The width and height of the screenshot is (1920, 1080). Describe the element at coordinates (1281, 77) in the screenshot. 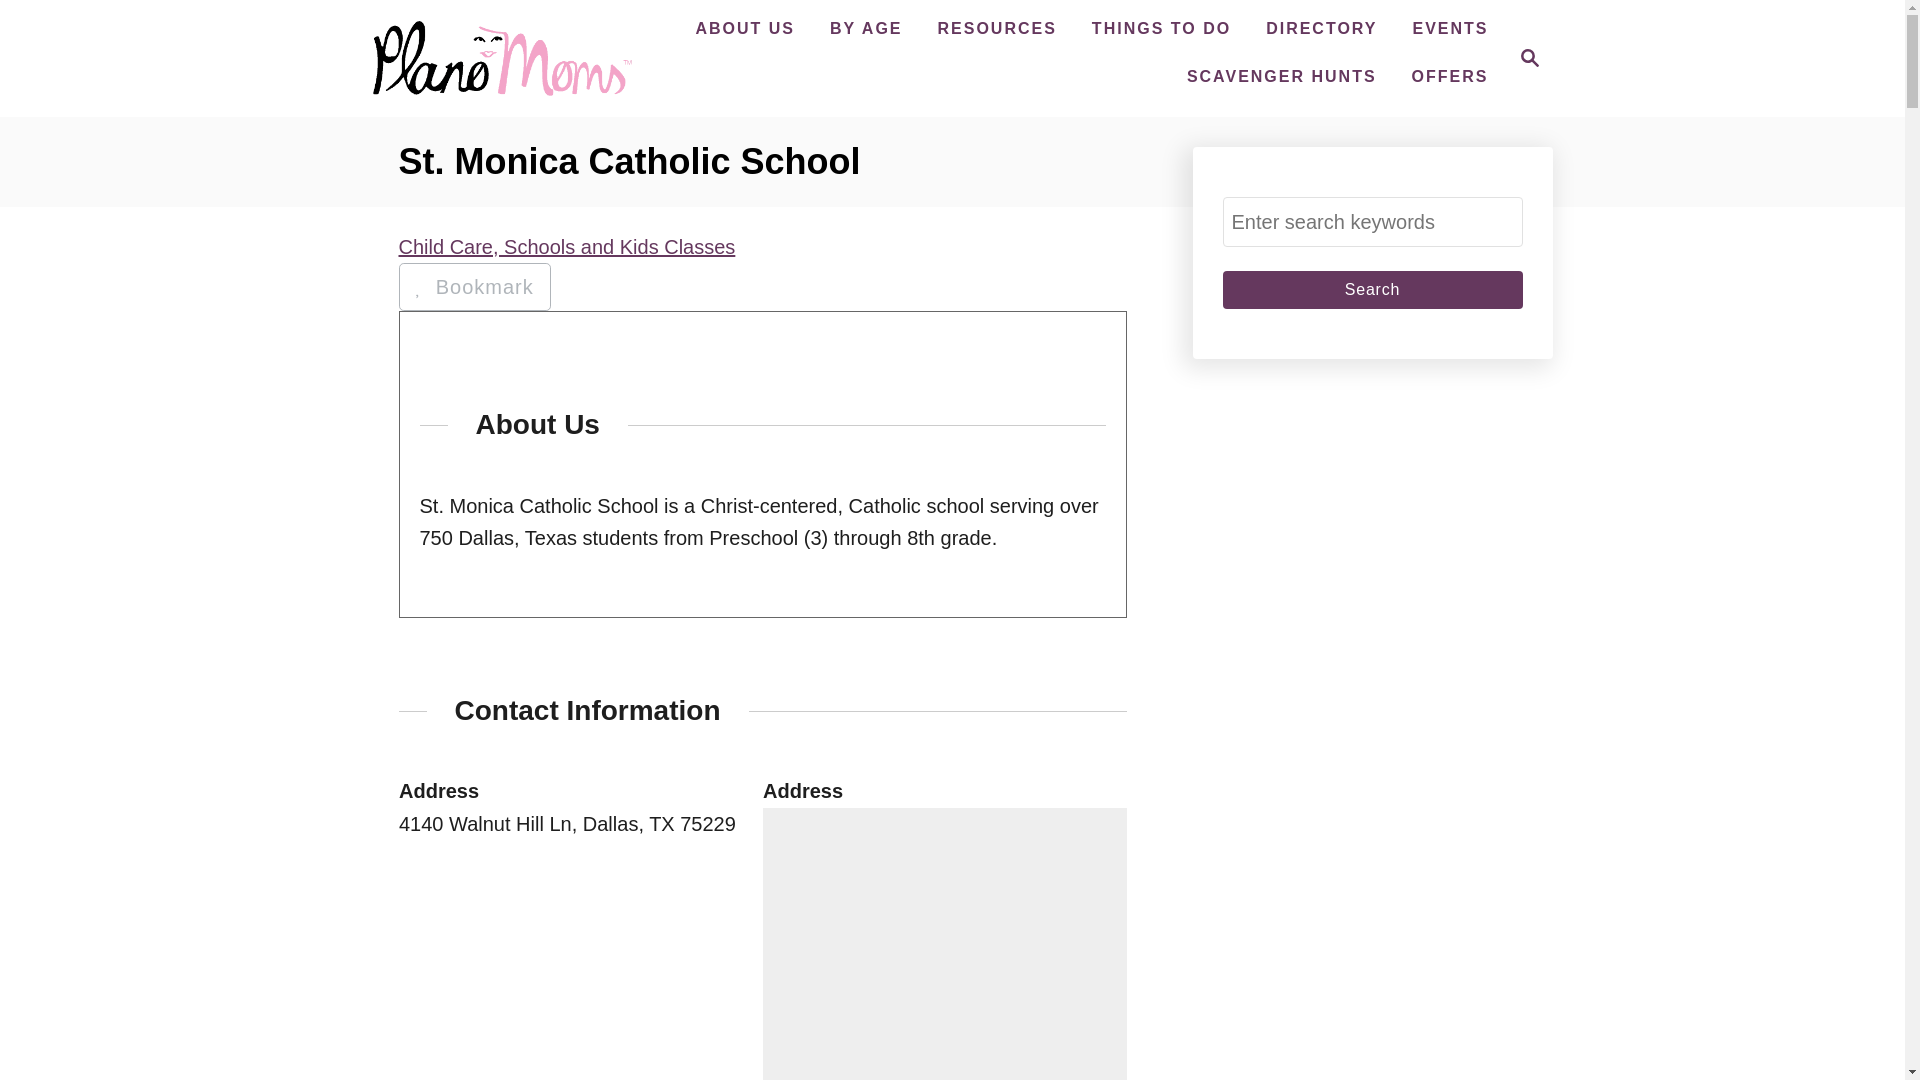

I see `SCAVENGER HUNTS` at that location.